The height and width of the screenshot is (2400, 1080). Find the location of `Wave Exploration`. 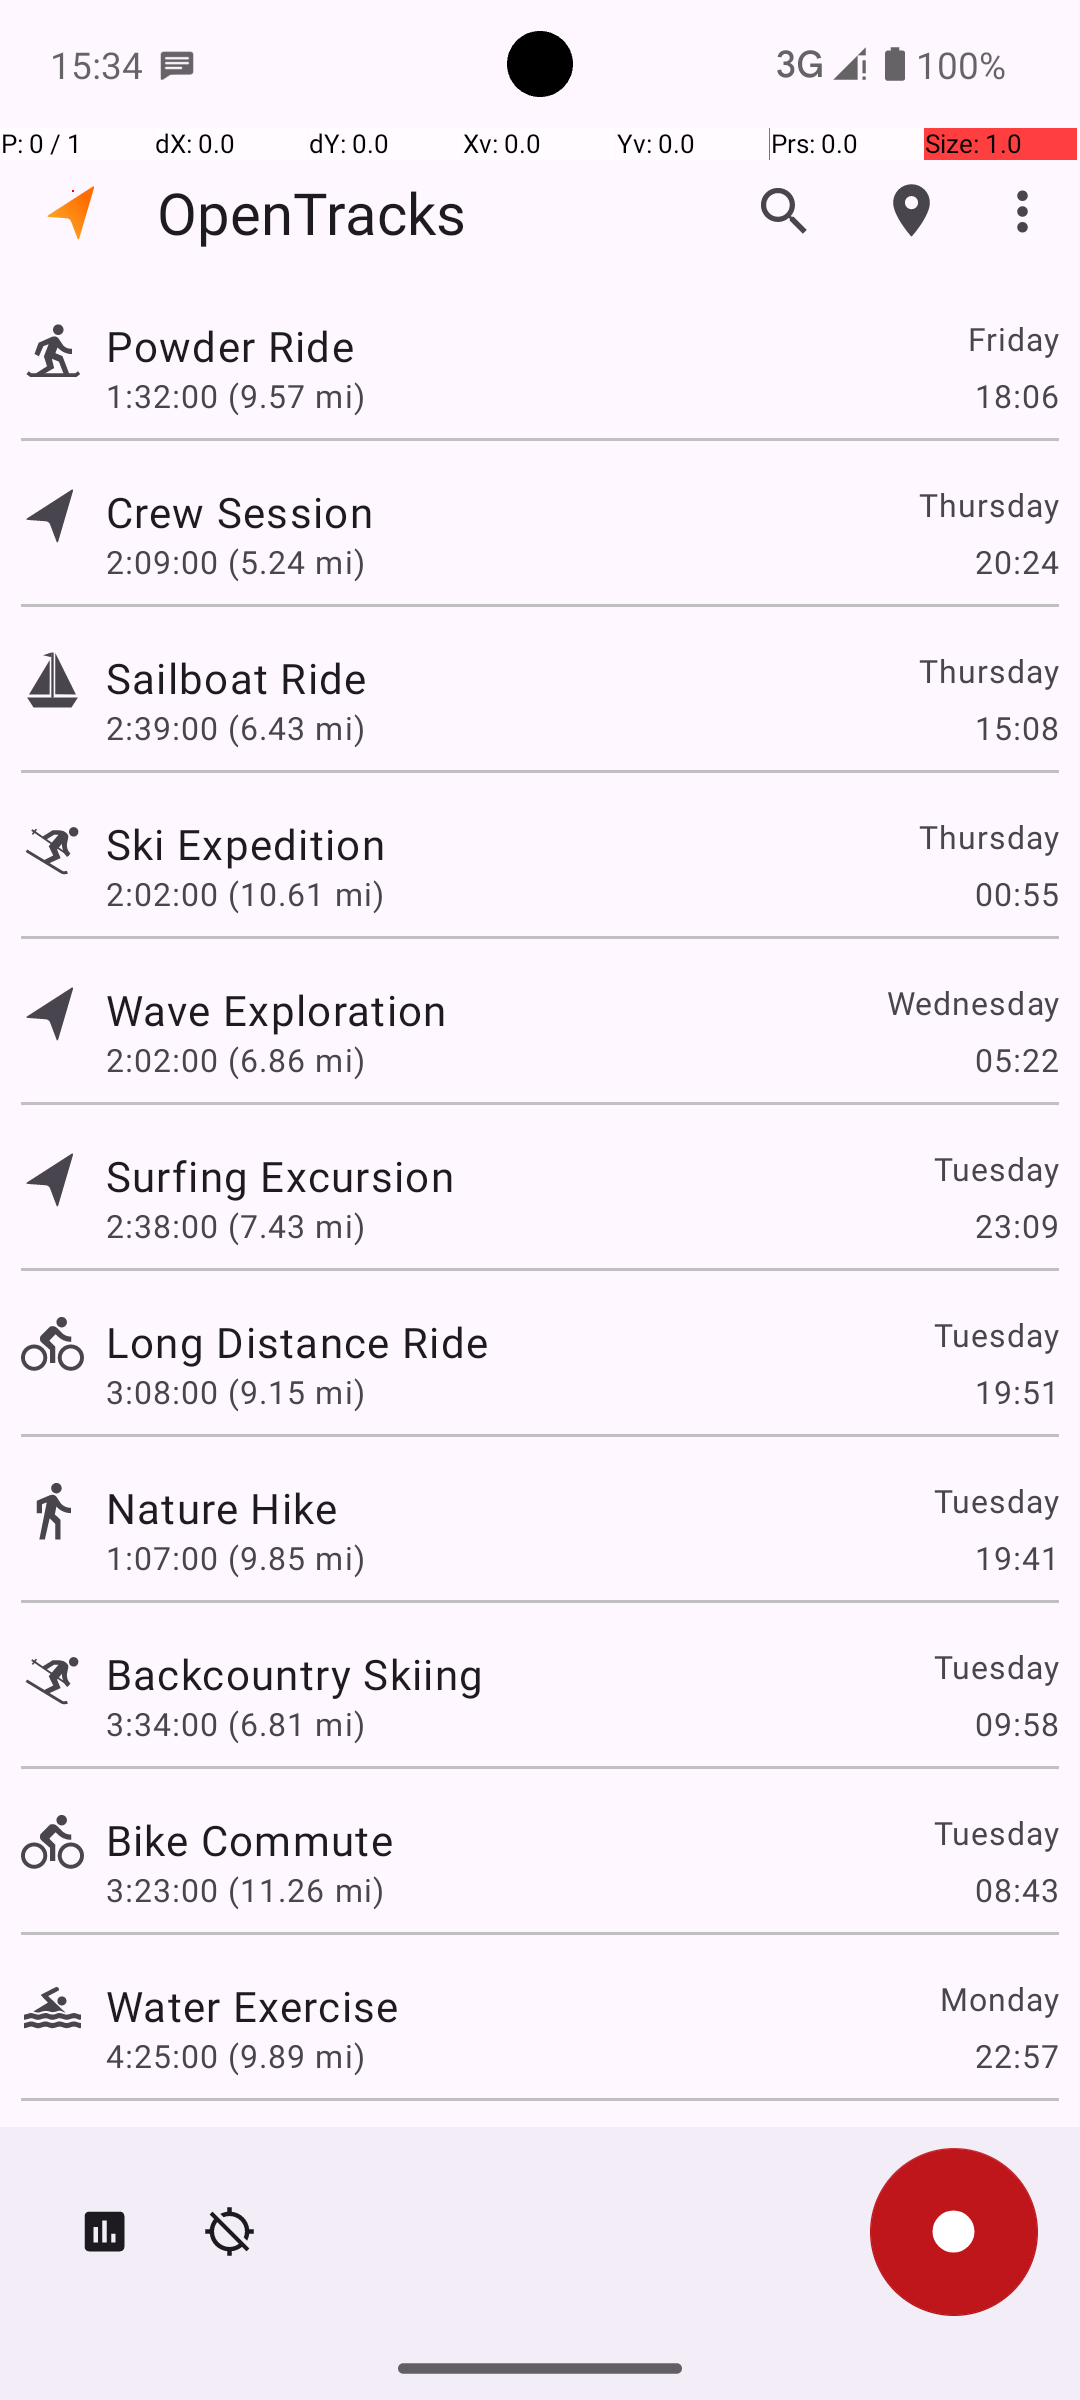

Wave Exploration is located at coordinates (276, 1010).